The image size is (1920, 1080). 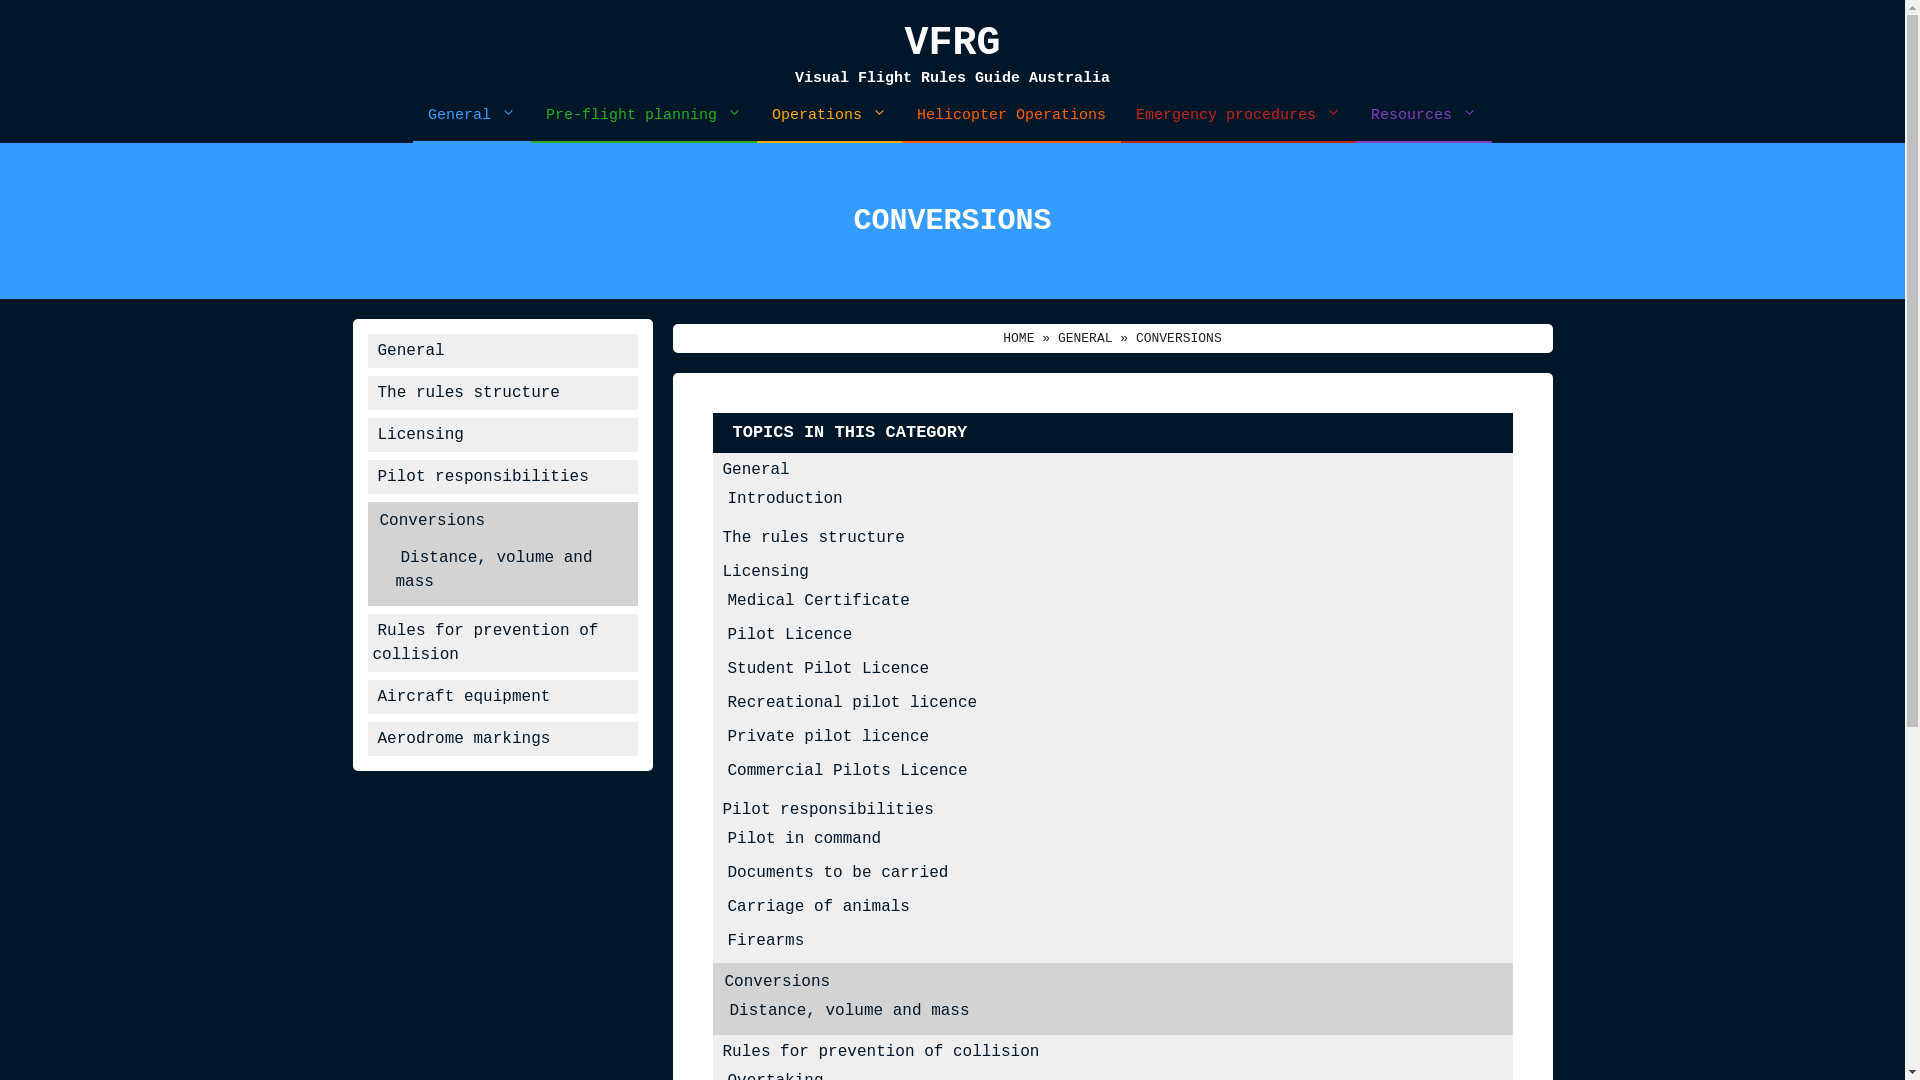 What do you see at coordinates (849, 1011) in the screenshot?
I see `Distance, volume and mass` at bounding box center [849, 1011].